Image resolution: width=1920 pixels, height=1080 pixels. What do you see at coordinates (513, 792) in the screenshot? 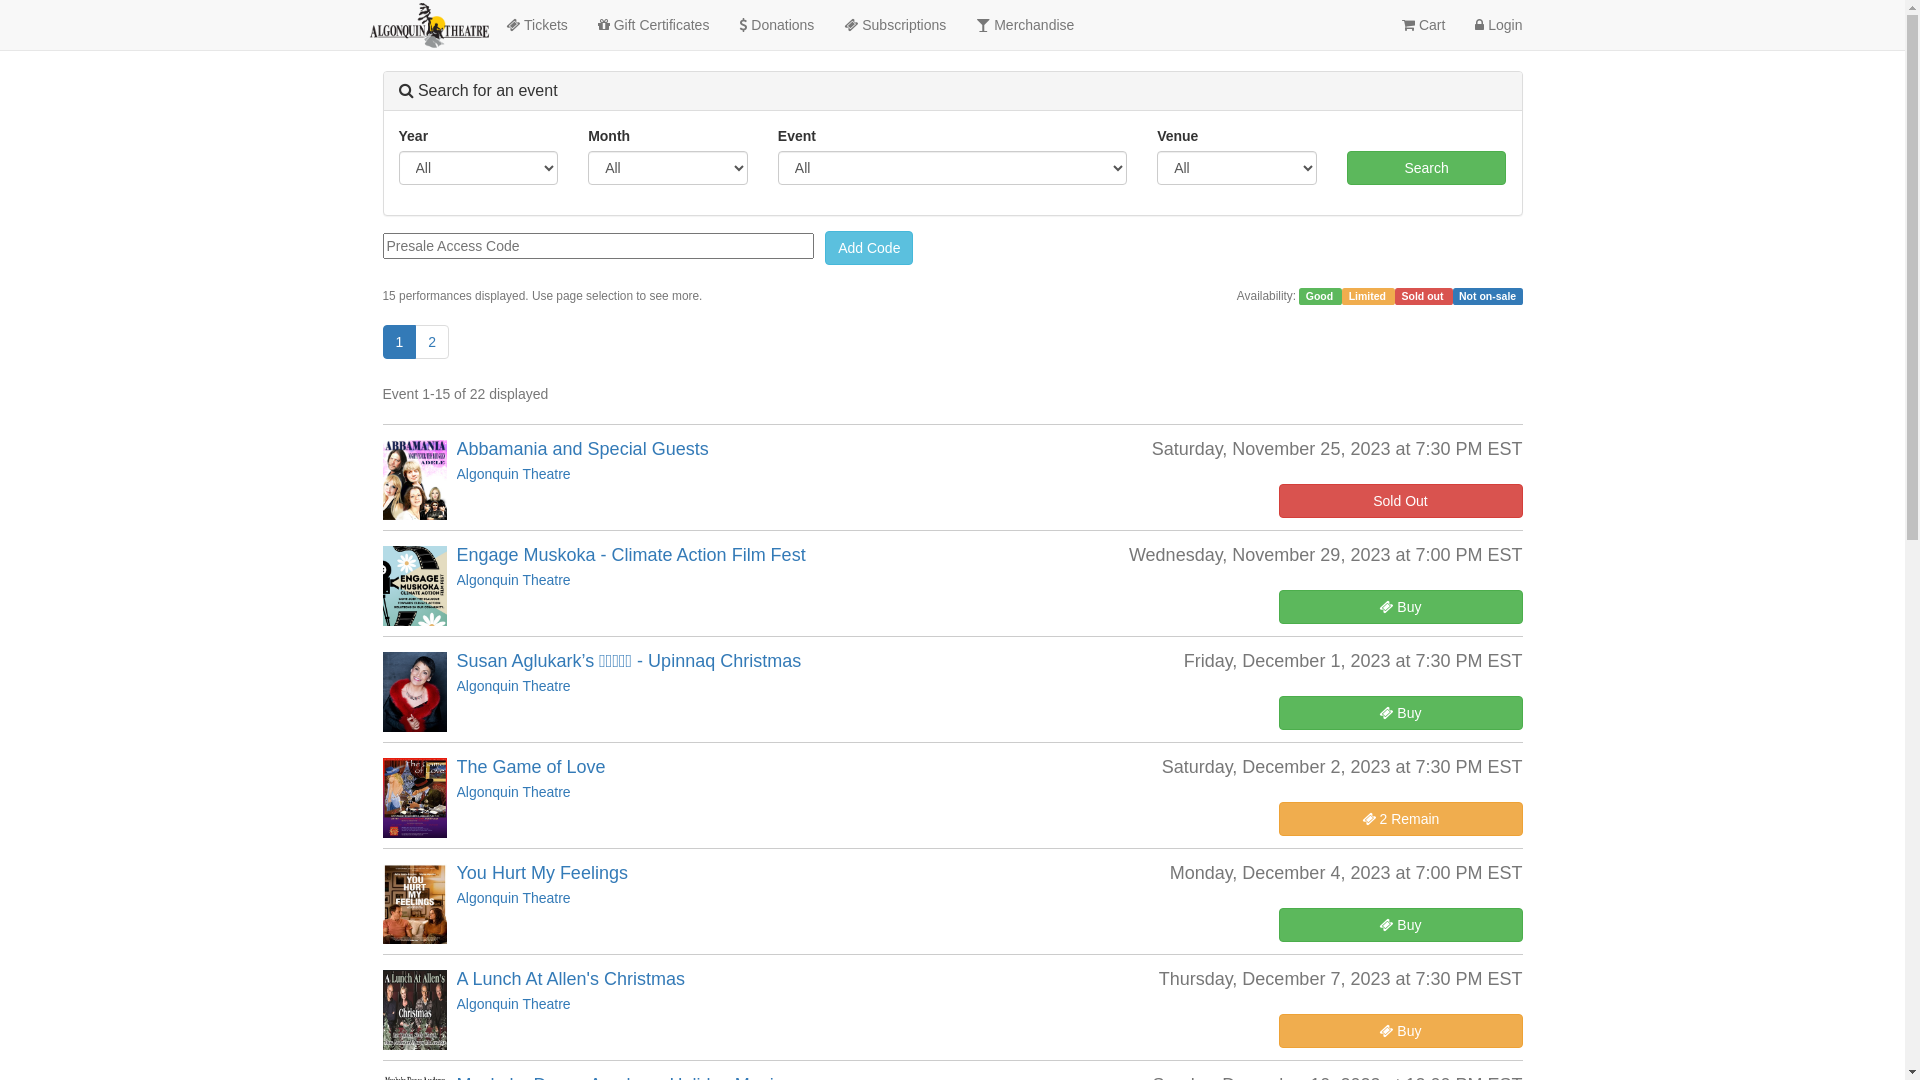
I see `Algonquin Theatre` at bounding box center [513, 792].